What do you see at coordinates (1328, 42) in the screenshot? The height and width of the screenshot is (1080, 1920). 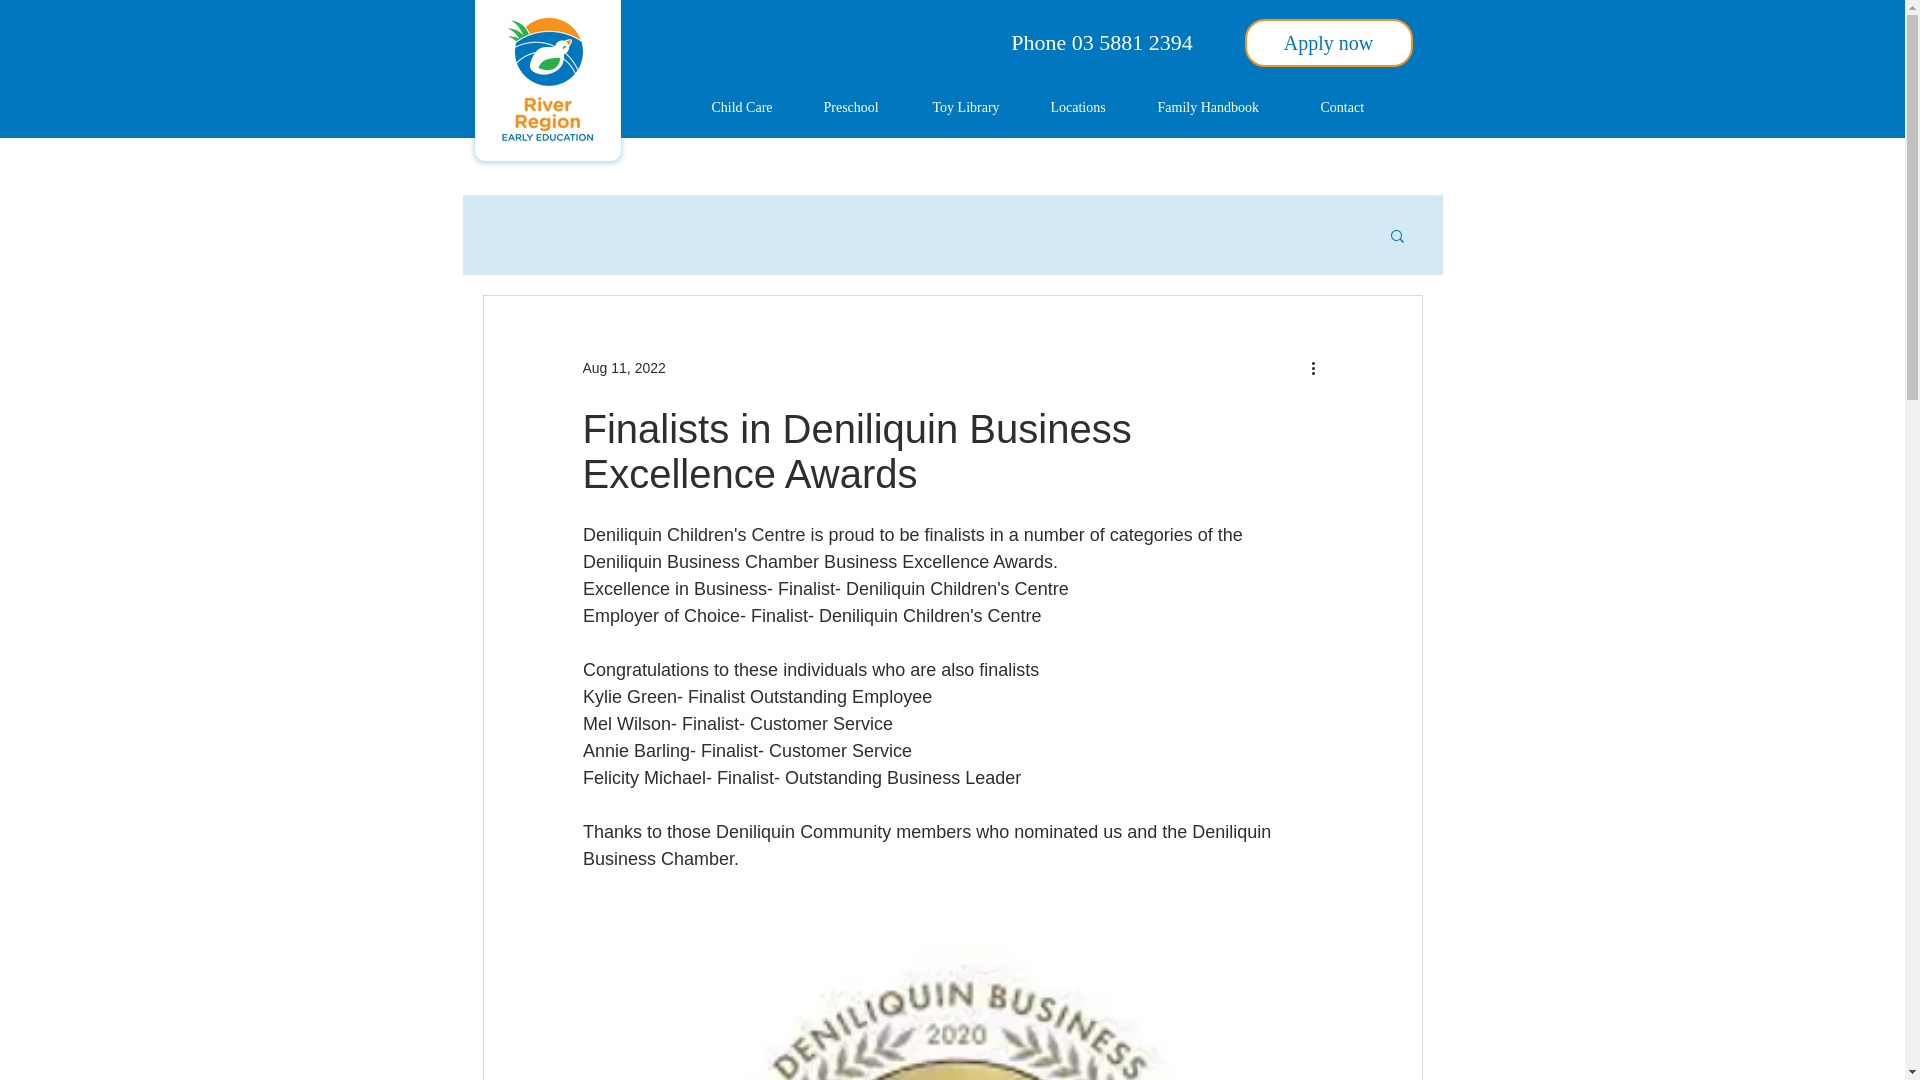 I see `Apply now` at bounding box center [1328, 42].